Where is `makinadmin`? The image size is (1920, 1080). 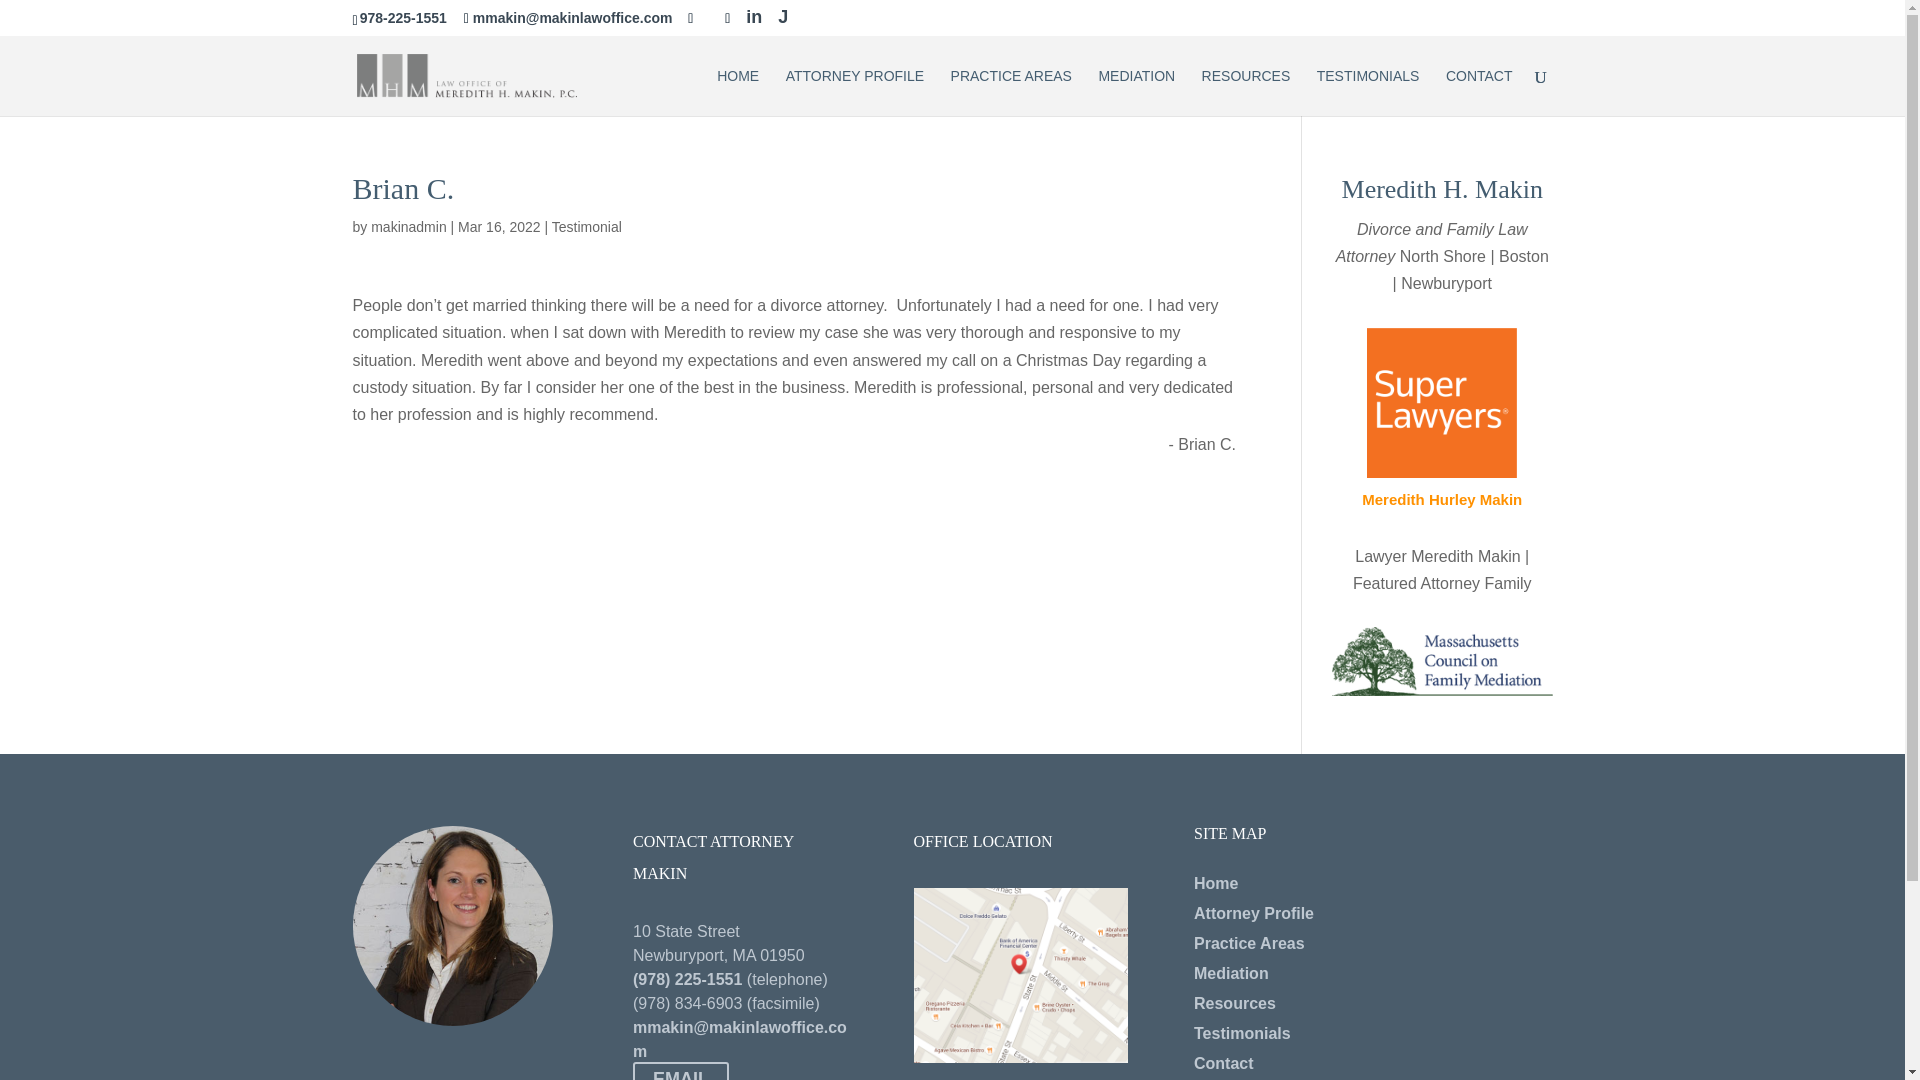
makinadmin is located at coordinates (408, 227).